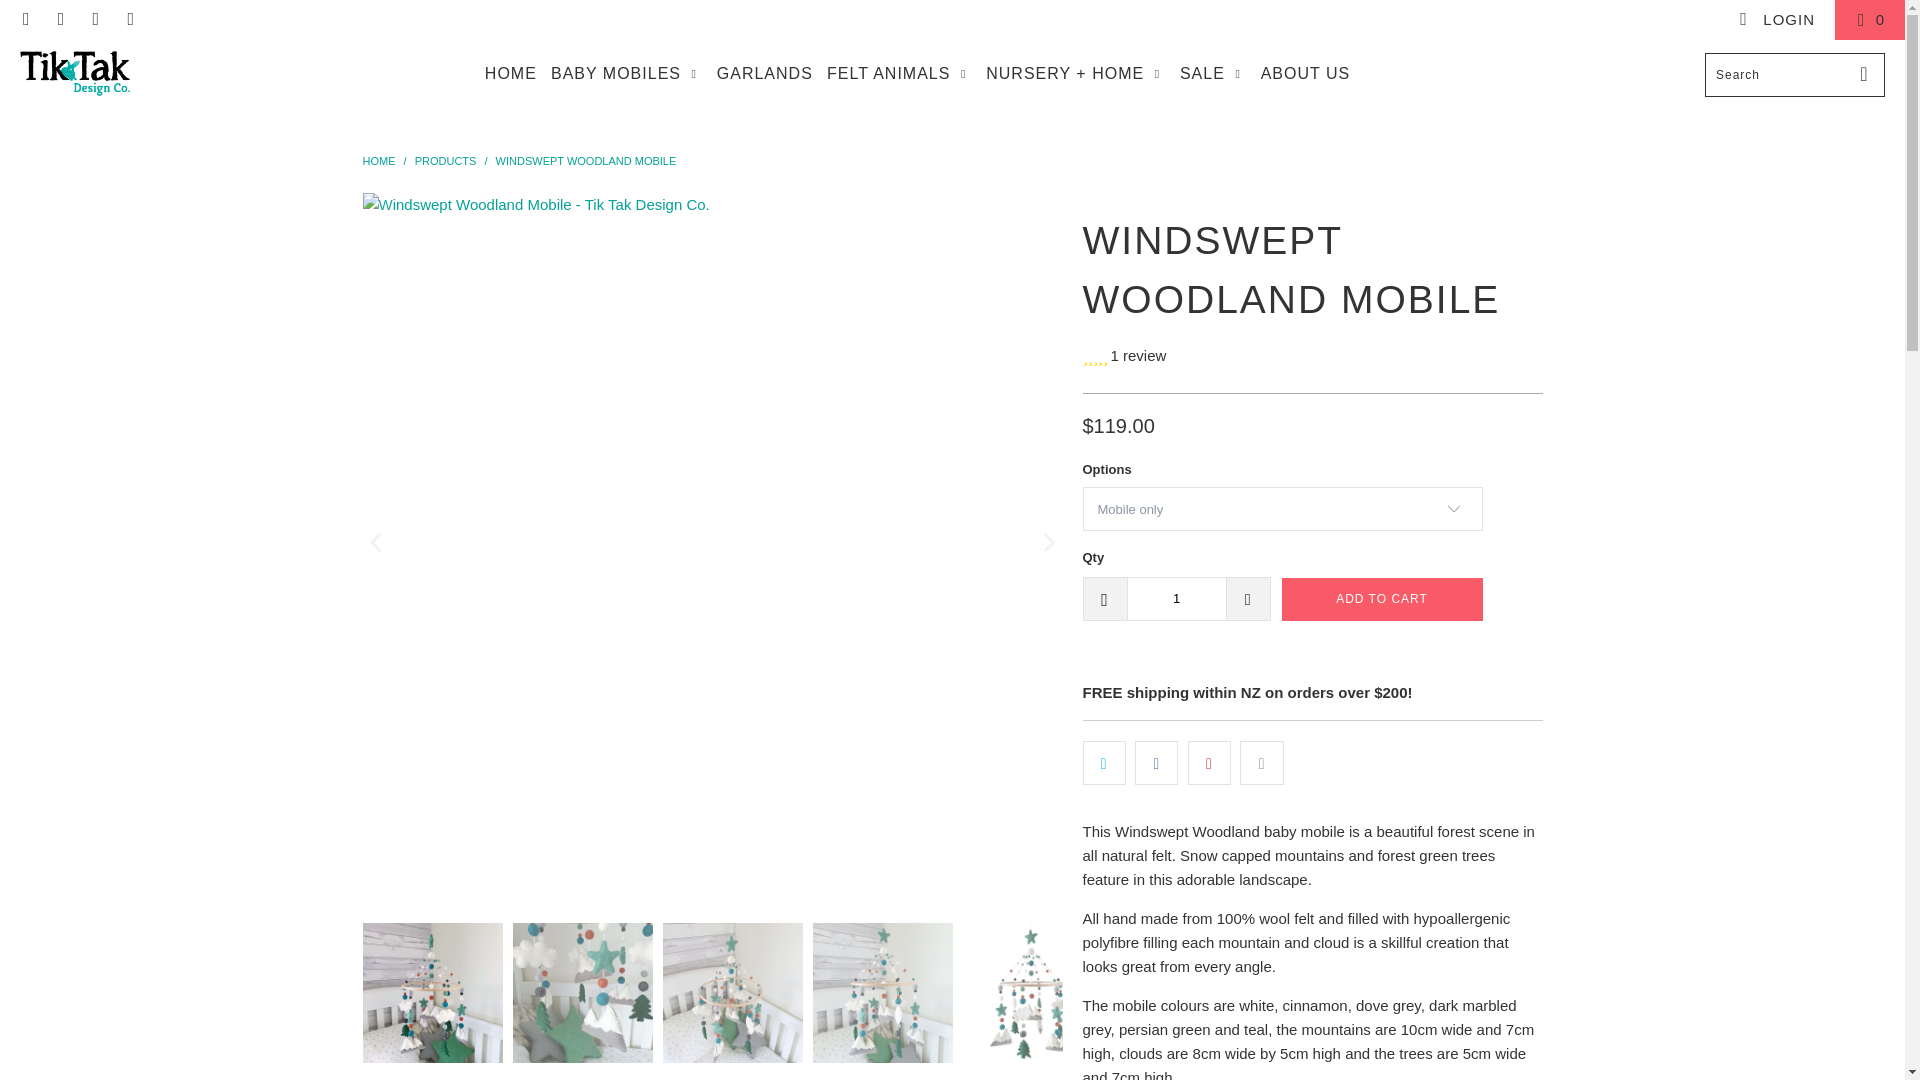 The image size is (1920, 1080). Describe the element at coordinates (26, 19) in the screenshot. I see `Tik Tak Design Co. on Facebook` at that location.